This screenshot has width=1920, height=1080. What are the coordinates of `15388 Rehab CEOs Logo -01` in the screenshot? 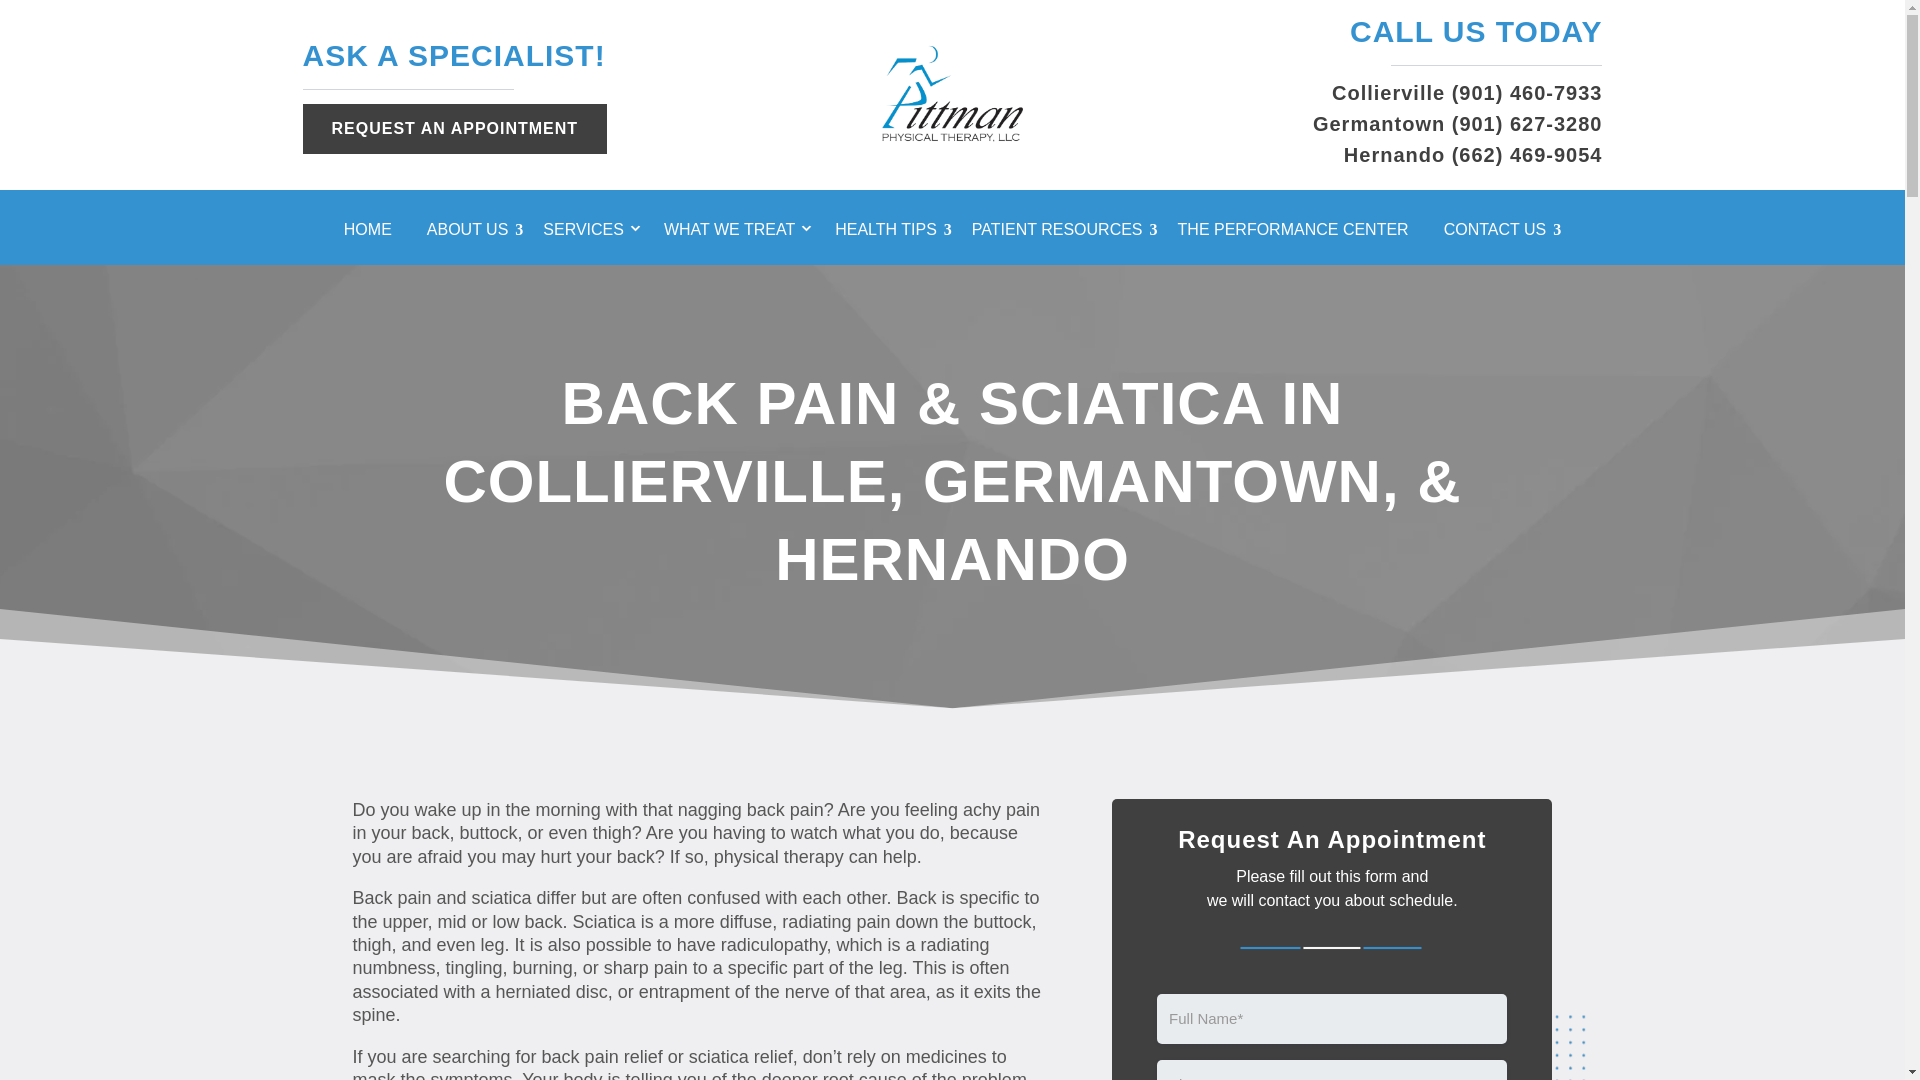 It's located at (952, 94).